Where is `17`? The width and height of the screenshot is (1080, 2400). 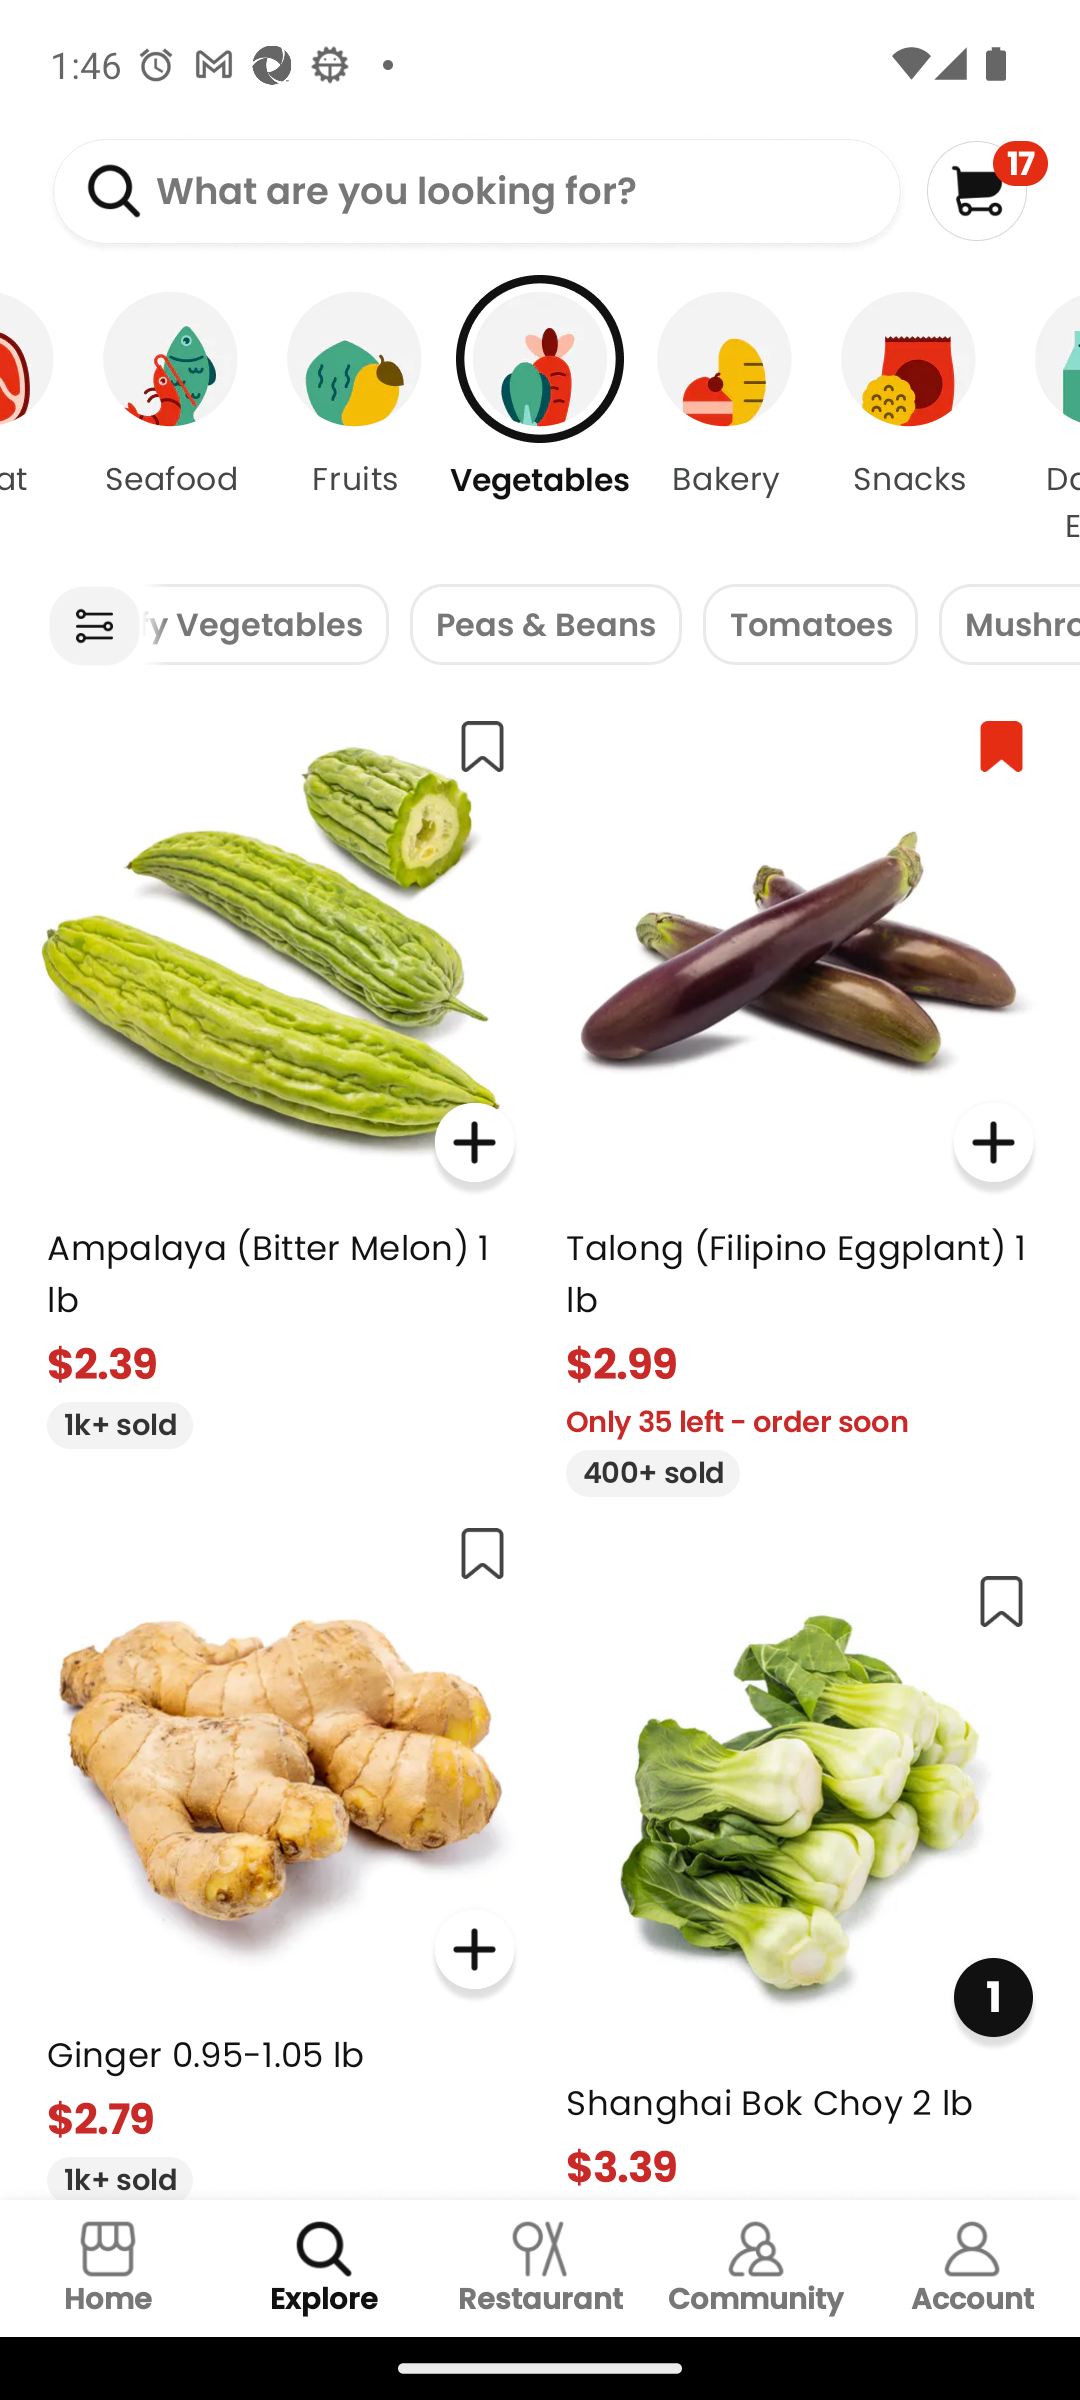
17 is located at coordinates (986, 190).